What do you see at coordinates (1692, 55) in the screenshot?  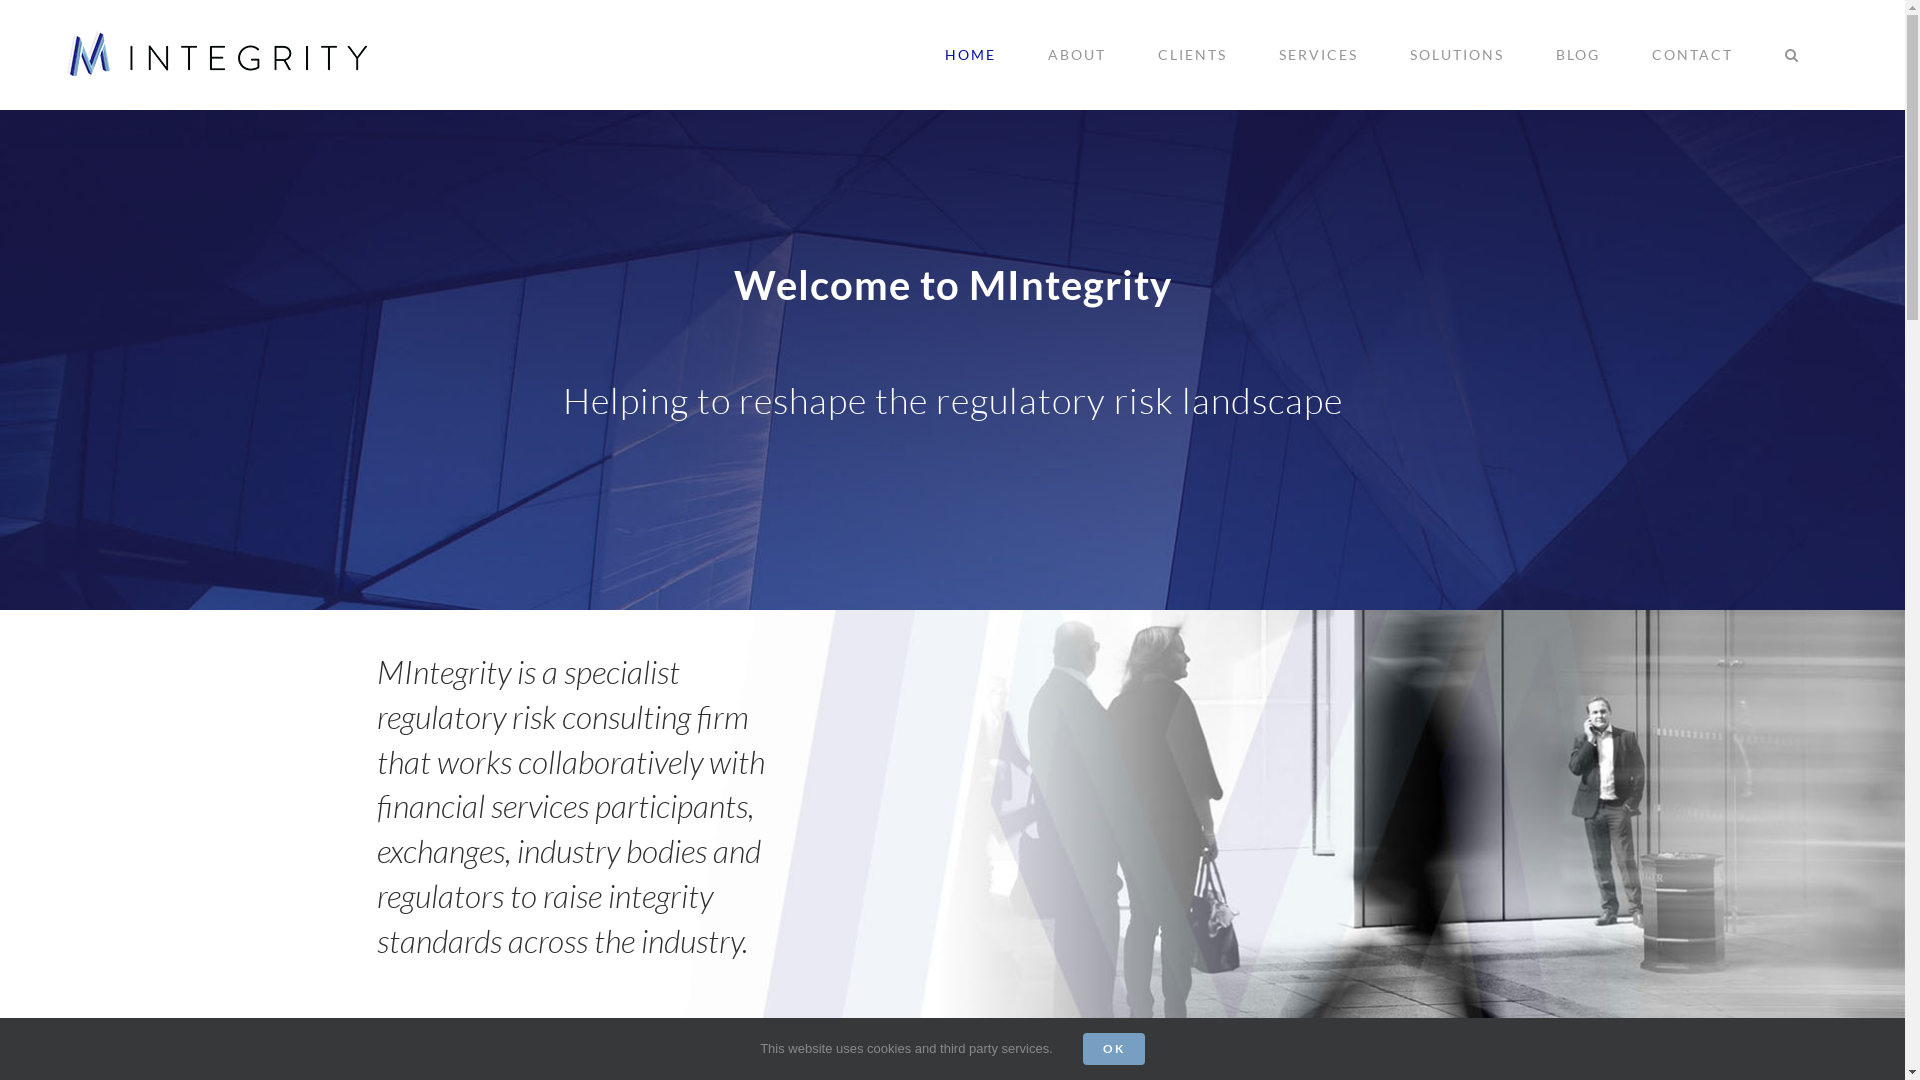 I see `CONTACT` at bounding box center [1692, 55].